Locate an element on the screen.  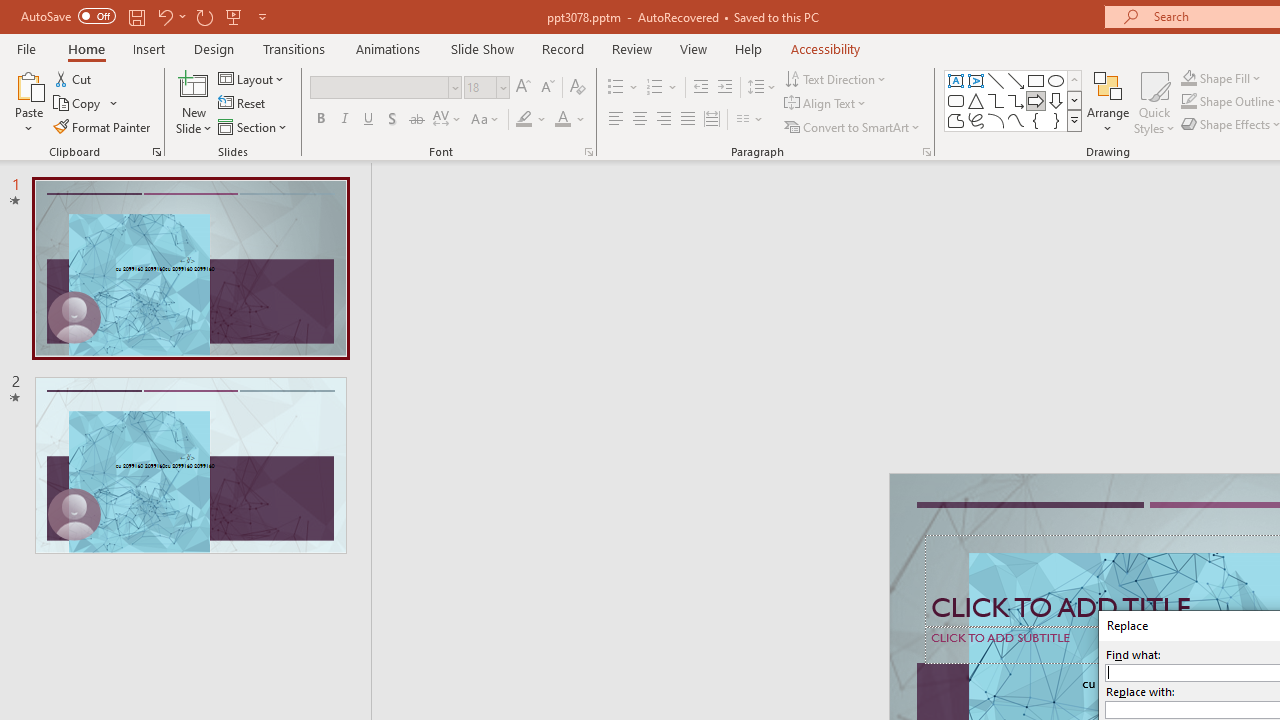
Line Spacing is located at coordinates (762, 88).